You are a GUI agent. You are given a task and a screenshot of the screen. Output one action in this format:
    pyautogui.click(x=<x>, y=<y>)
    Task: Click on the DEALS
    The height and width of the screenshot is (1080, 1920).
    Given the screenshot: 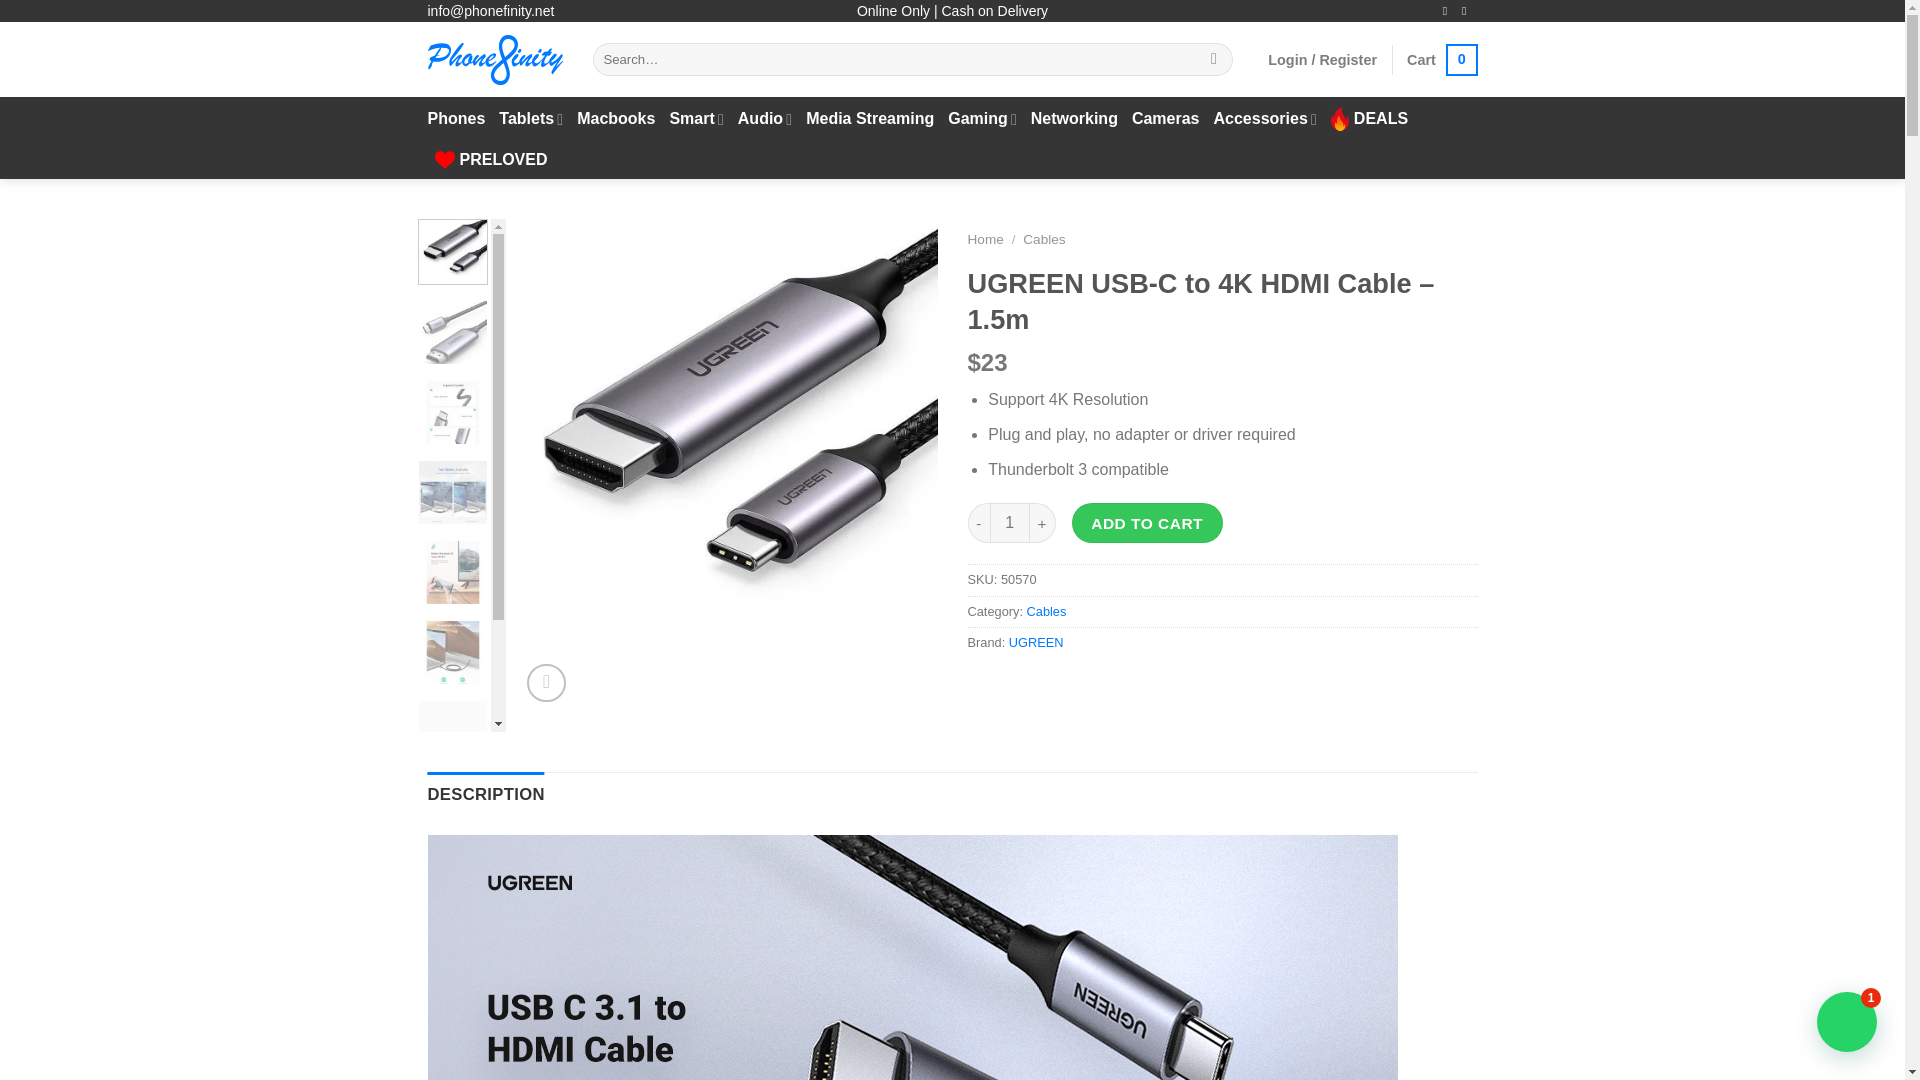 What is the action you would take?
    pyautogui.click(x=1368, y=119)
    